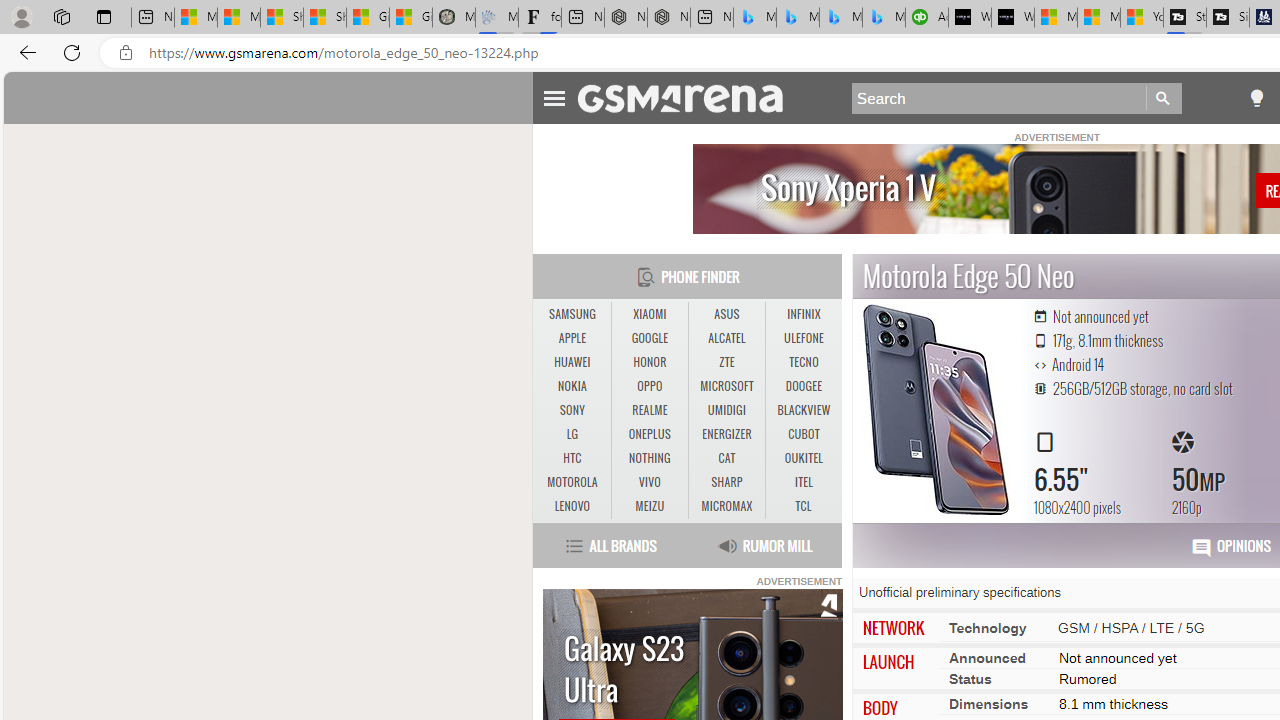 The width and height of the screenshot is (1280, 720). I want to click on APPLE, so click(572, 338).